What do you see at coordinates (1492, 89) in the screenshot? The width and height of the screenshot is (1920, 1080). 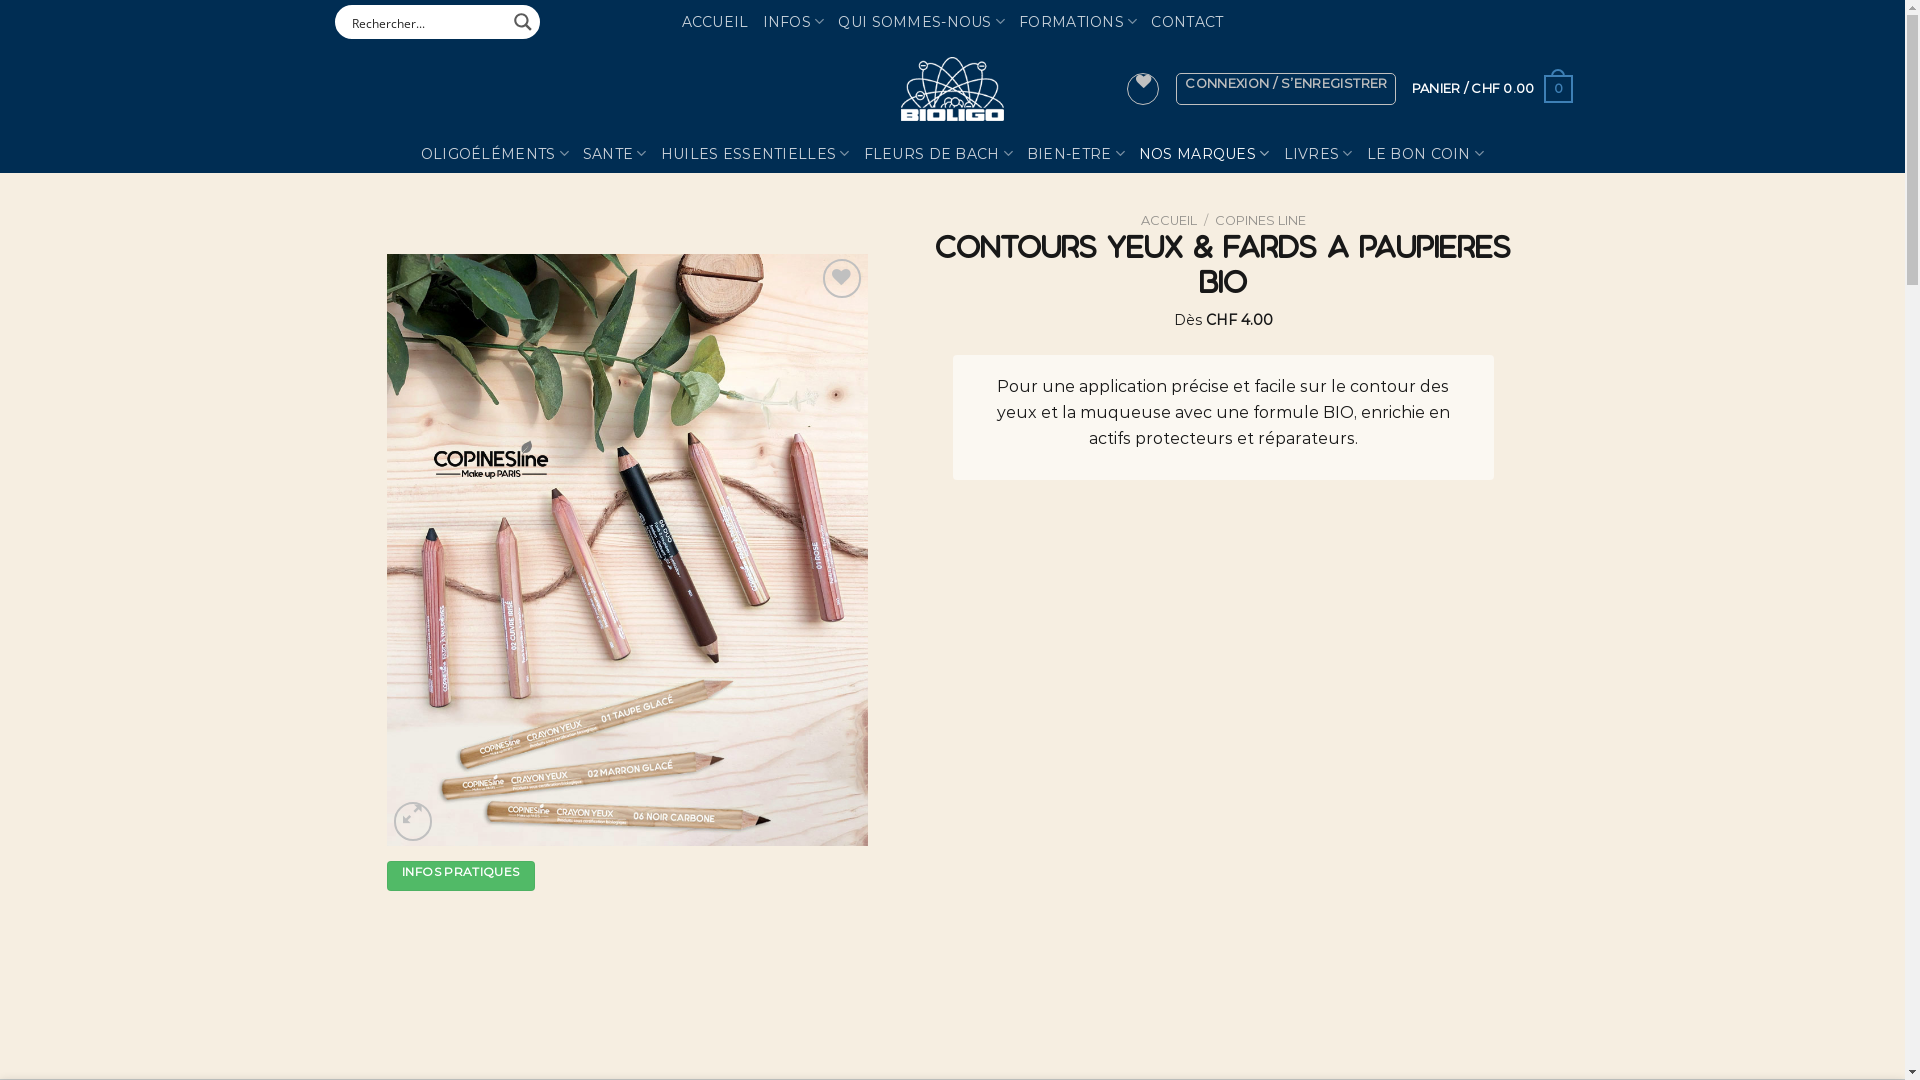 I see `PANIER / CHF 0.00
0` at bounding box center [1492, 89].